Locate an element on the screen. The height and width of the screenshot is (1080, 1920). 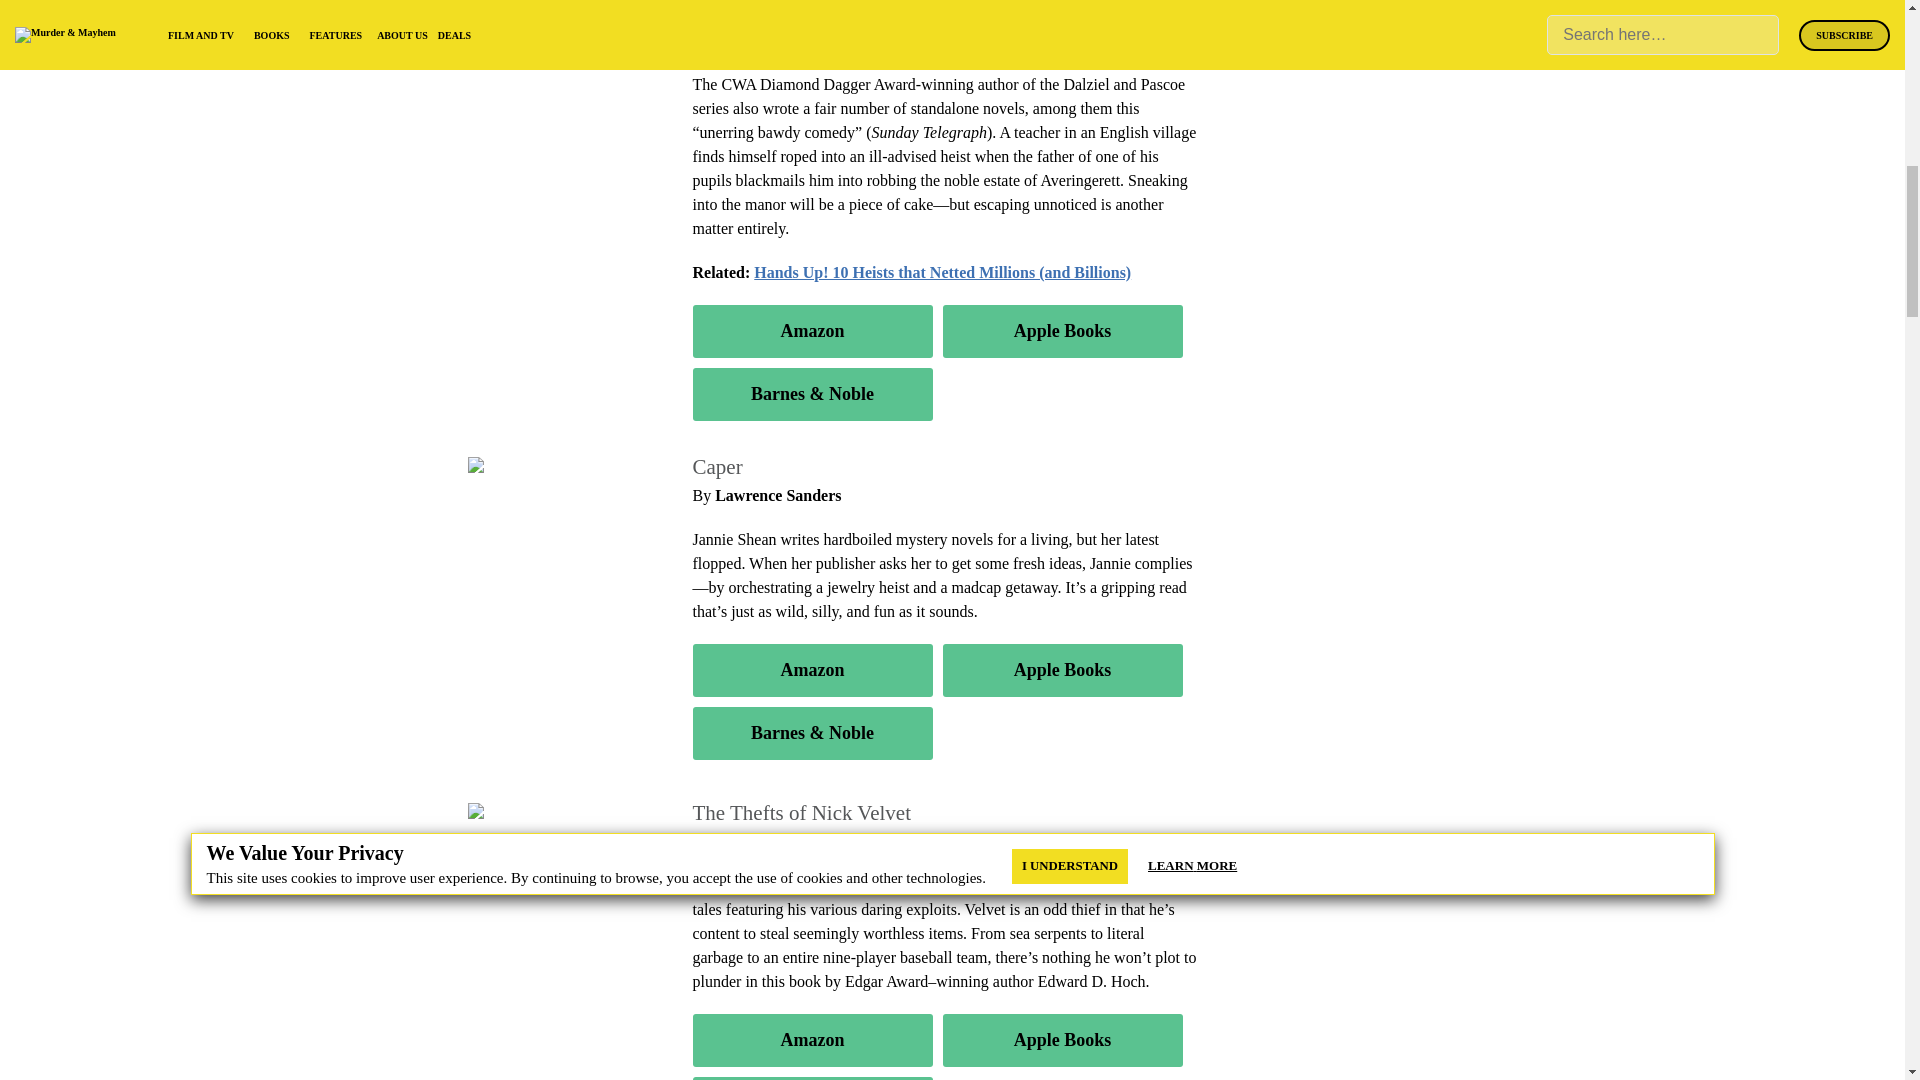
A-Fairly-Dangerous-Thing is located at coordinates (560, 11).